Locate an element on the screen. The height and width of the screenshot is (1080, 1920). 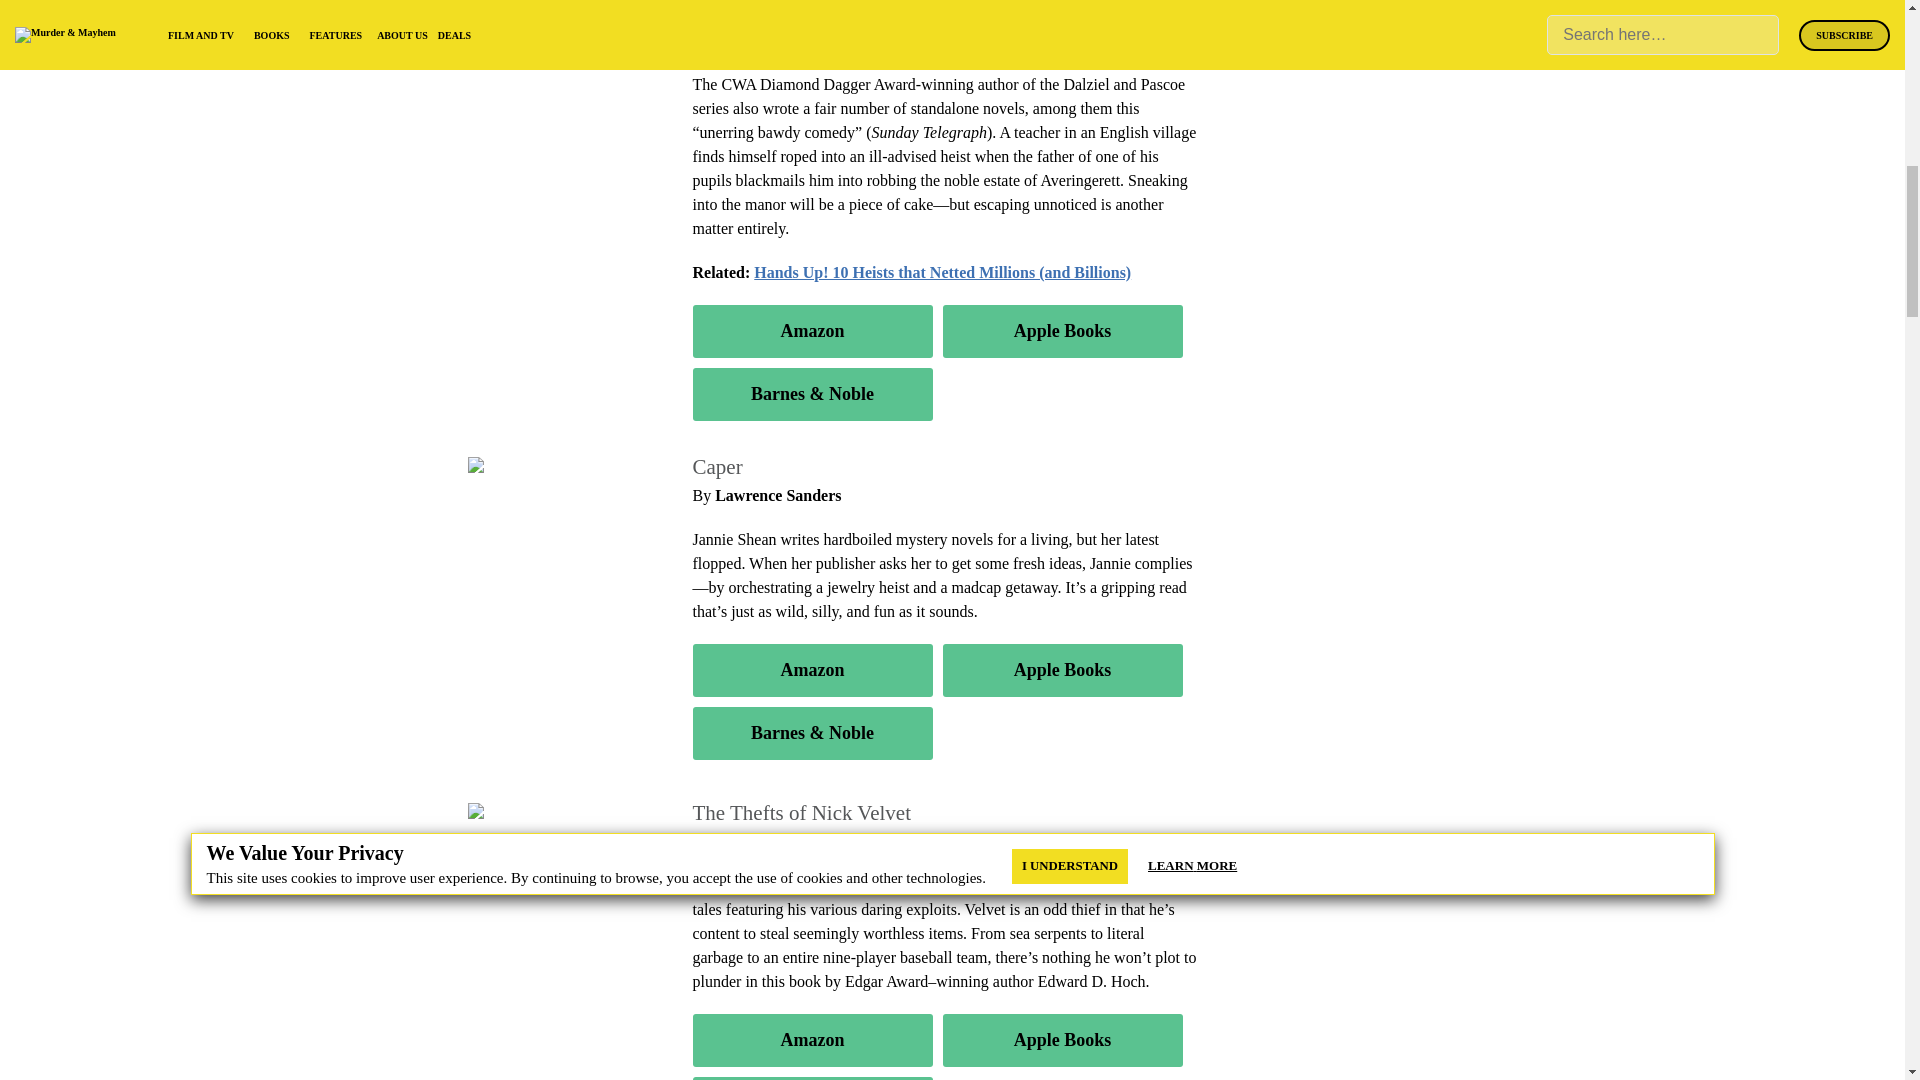
A-Fairly-Dangerous-Thing is located at coordinates (560, 11).